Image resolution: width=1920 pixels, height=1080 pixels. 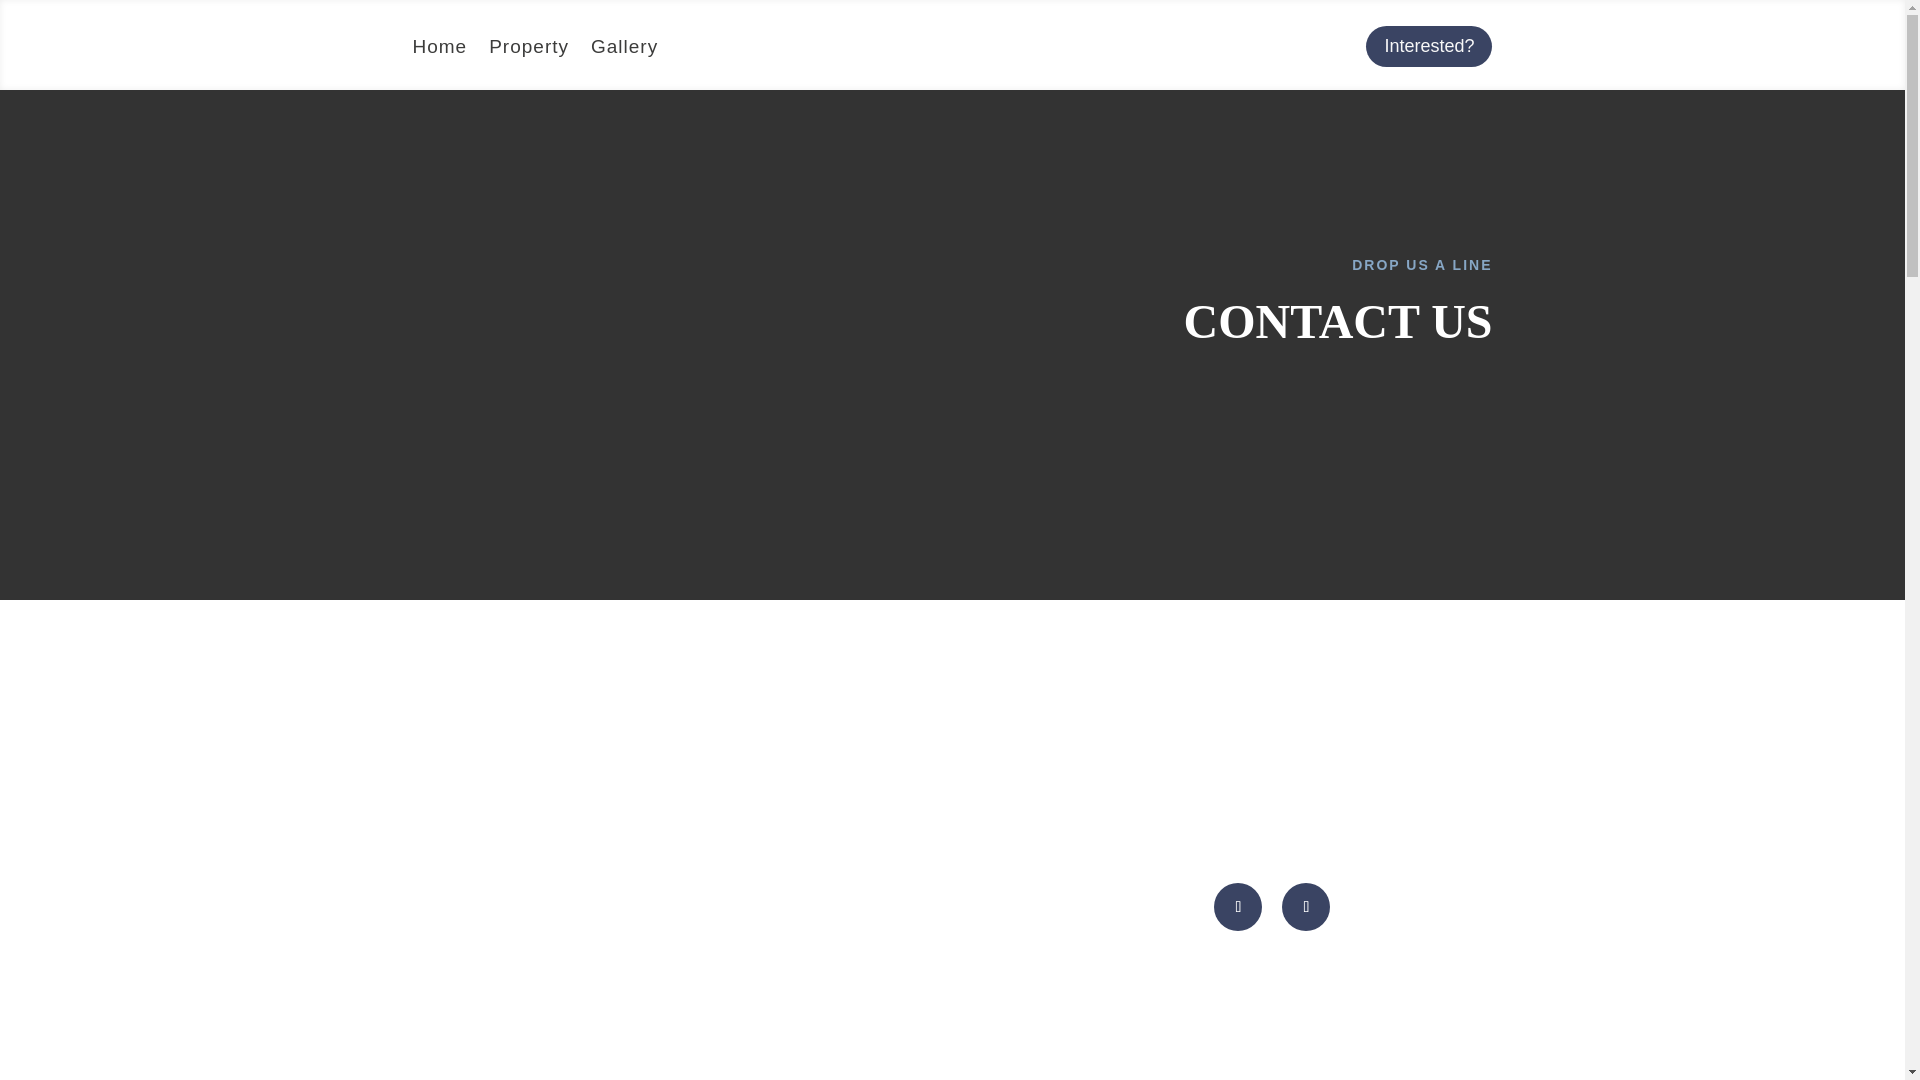 I want to click on Interested?, so click(x=1428, y=46).